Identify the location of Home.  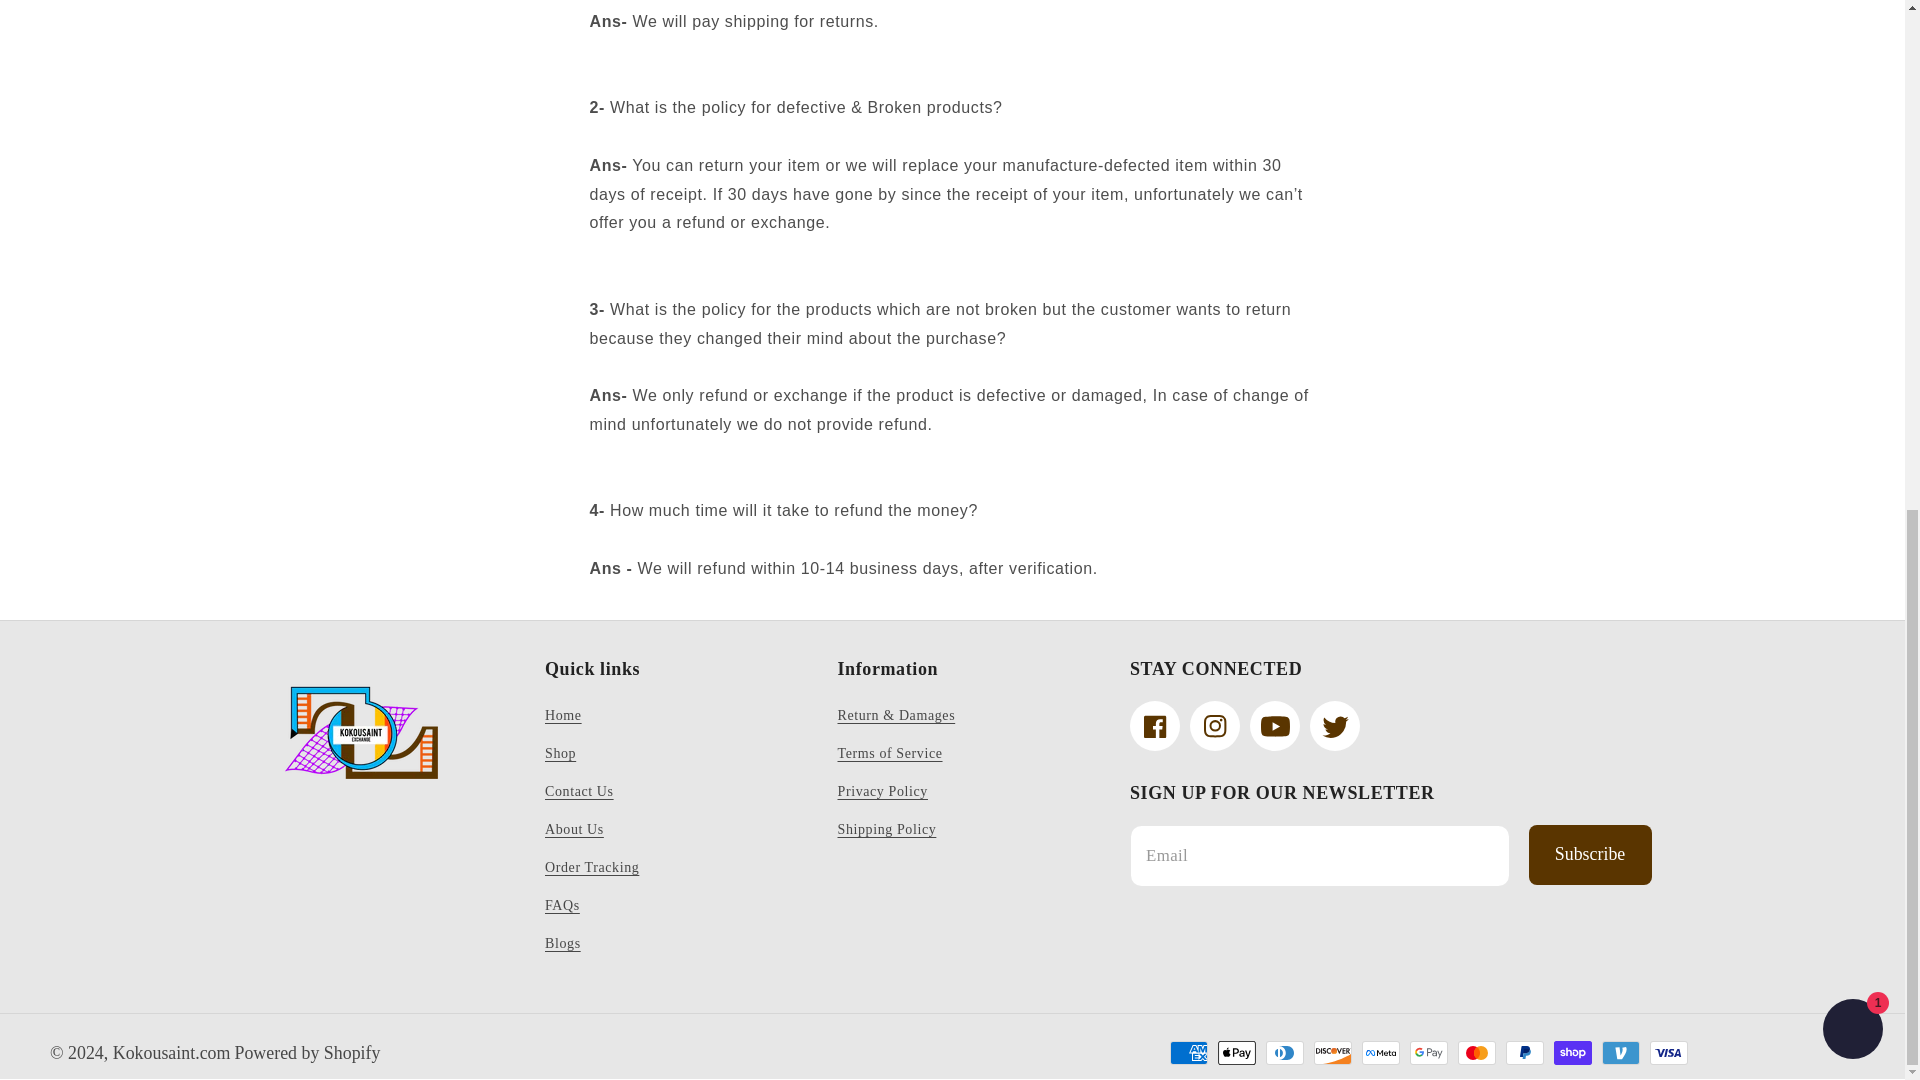
(563, 718).